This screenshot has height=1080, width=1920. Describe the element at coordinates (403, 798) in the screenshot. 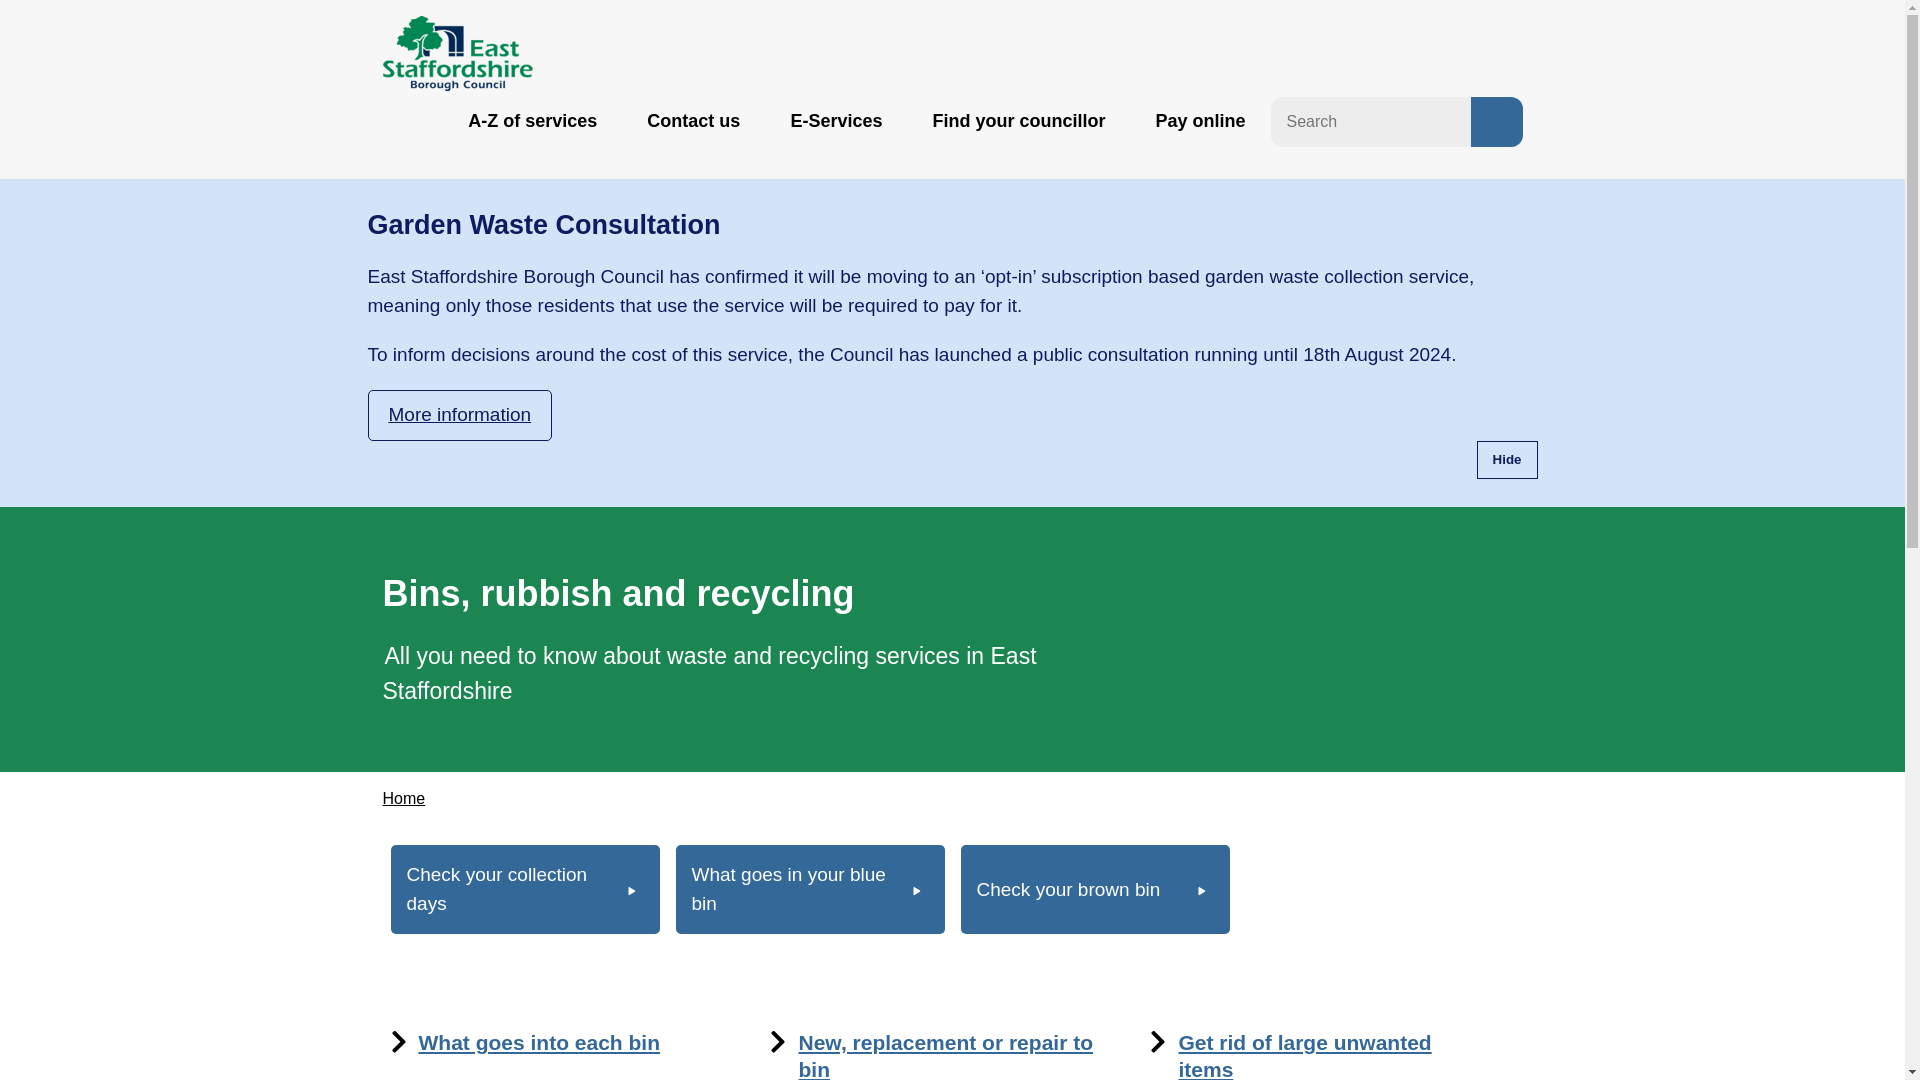

I see `Home` at that location.